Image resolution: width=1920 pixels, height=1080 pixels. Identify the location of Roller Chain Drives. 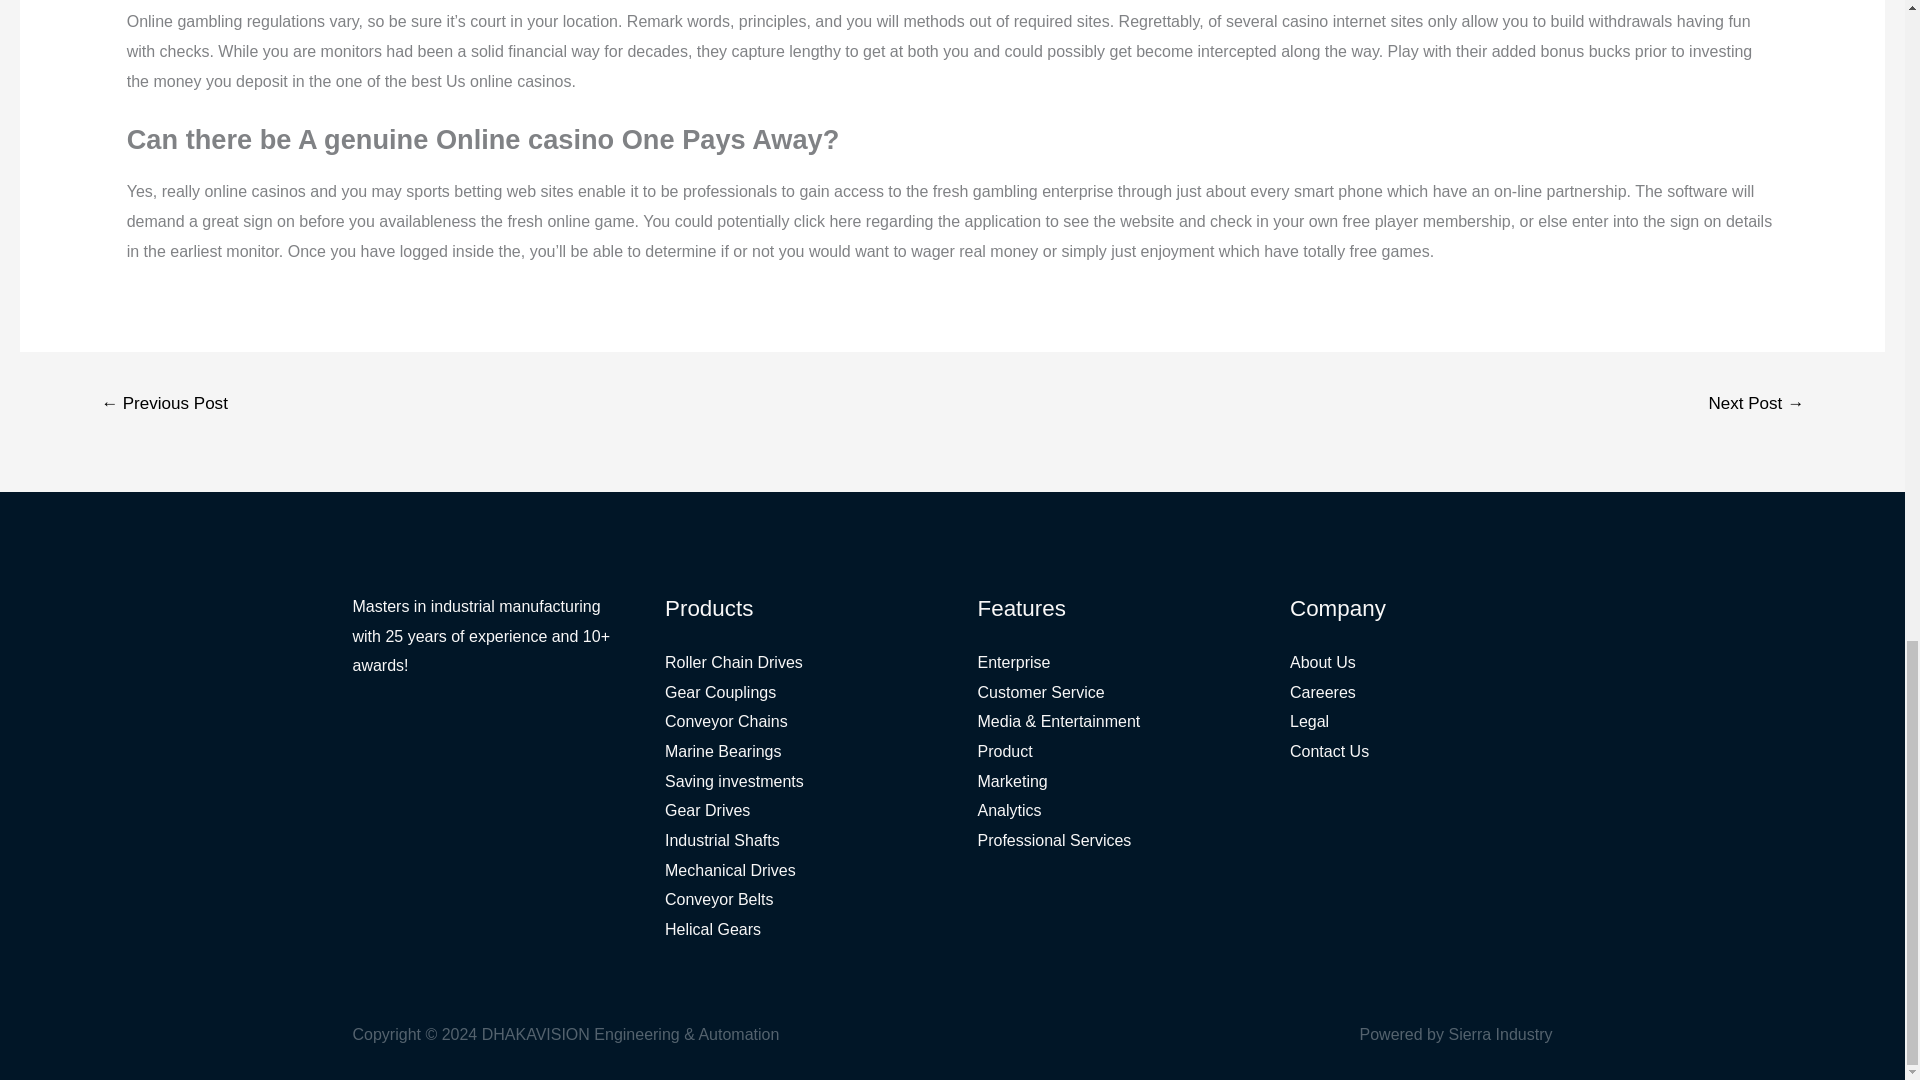
(733, 662).